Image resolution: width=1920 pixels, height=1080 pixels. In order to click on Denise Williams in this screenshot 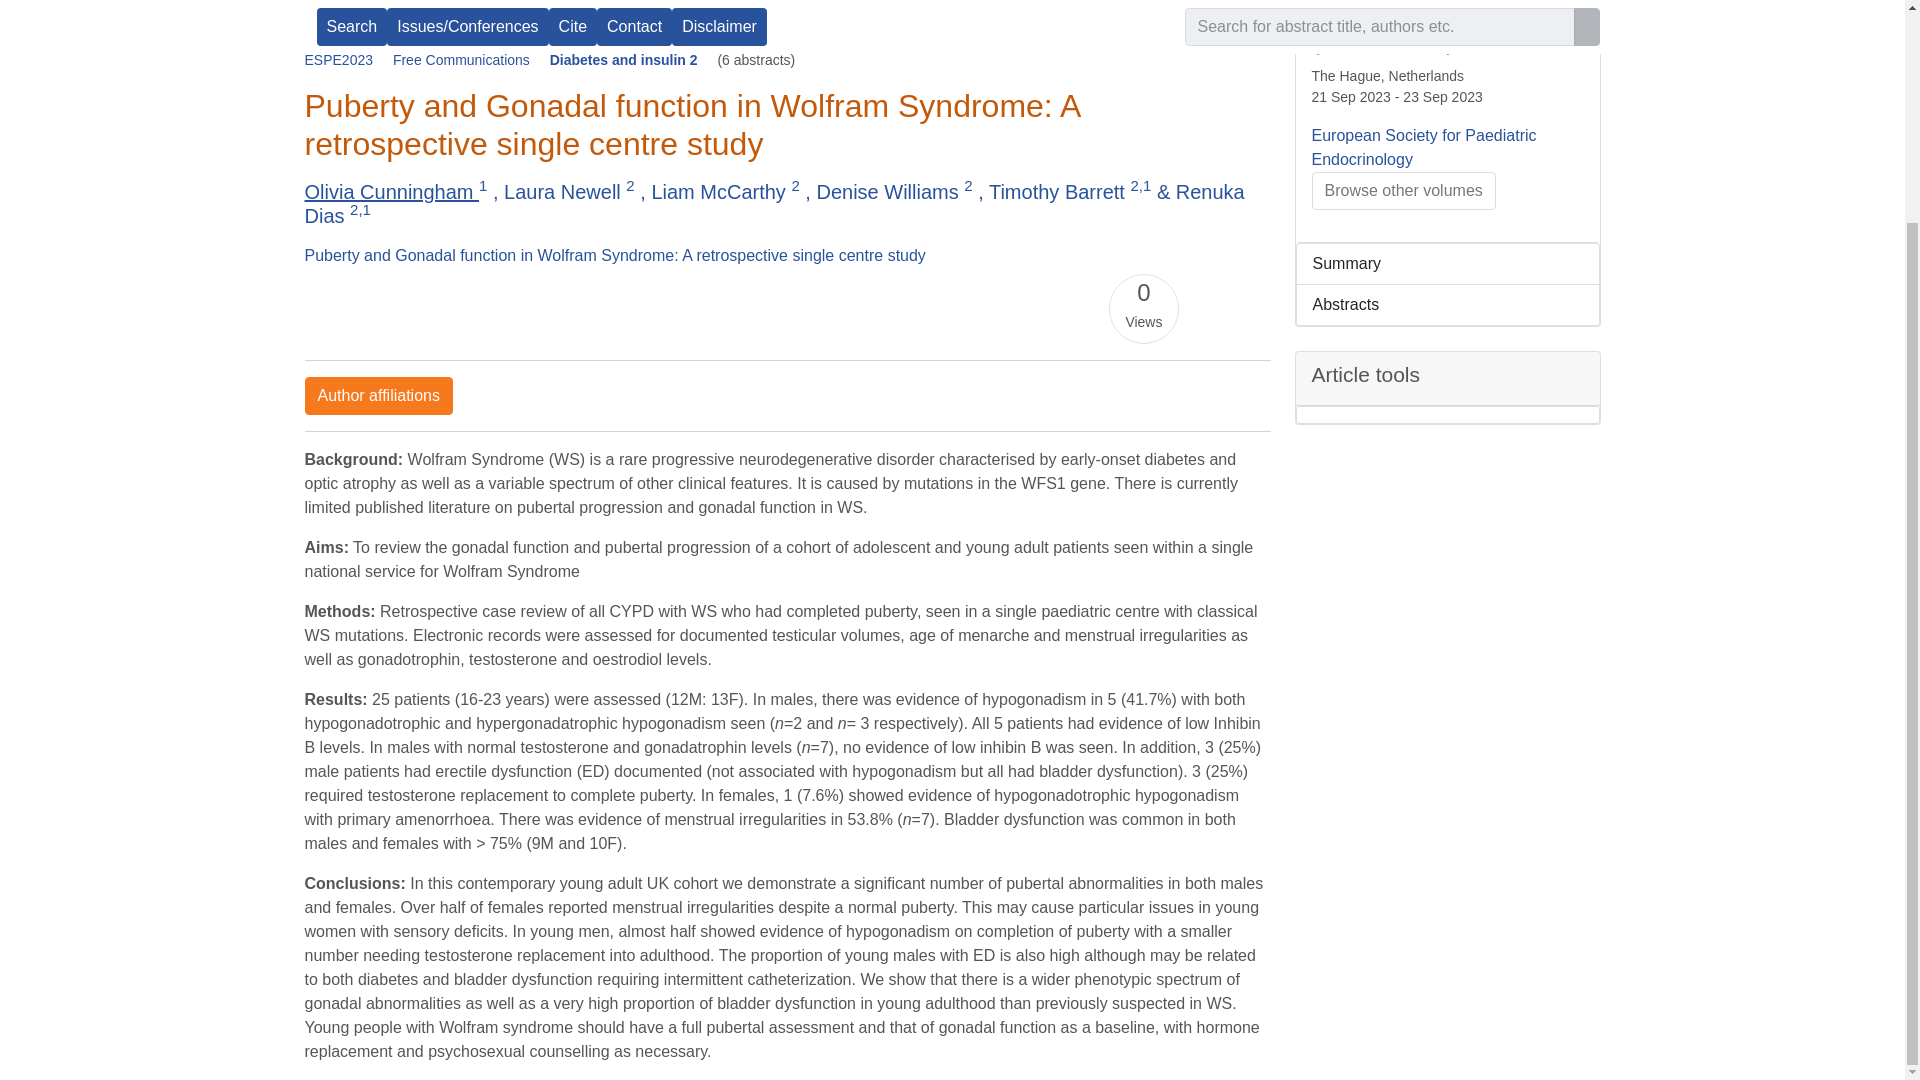, I will do `click(890, 192)`.